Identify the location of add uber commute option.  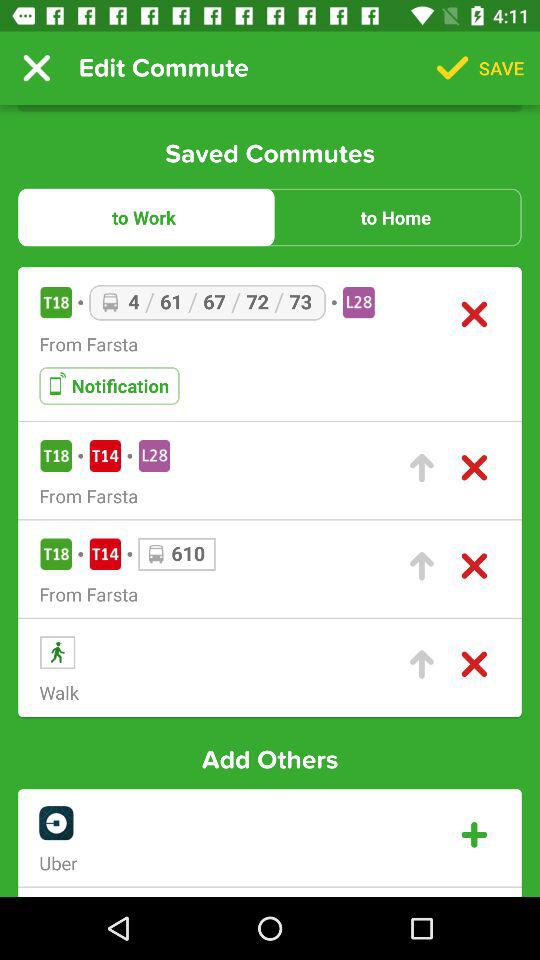
(474, 834).